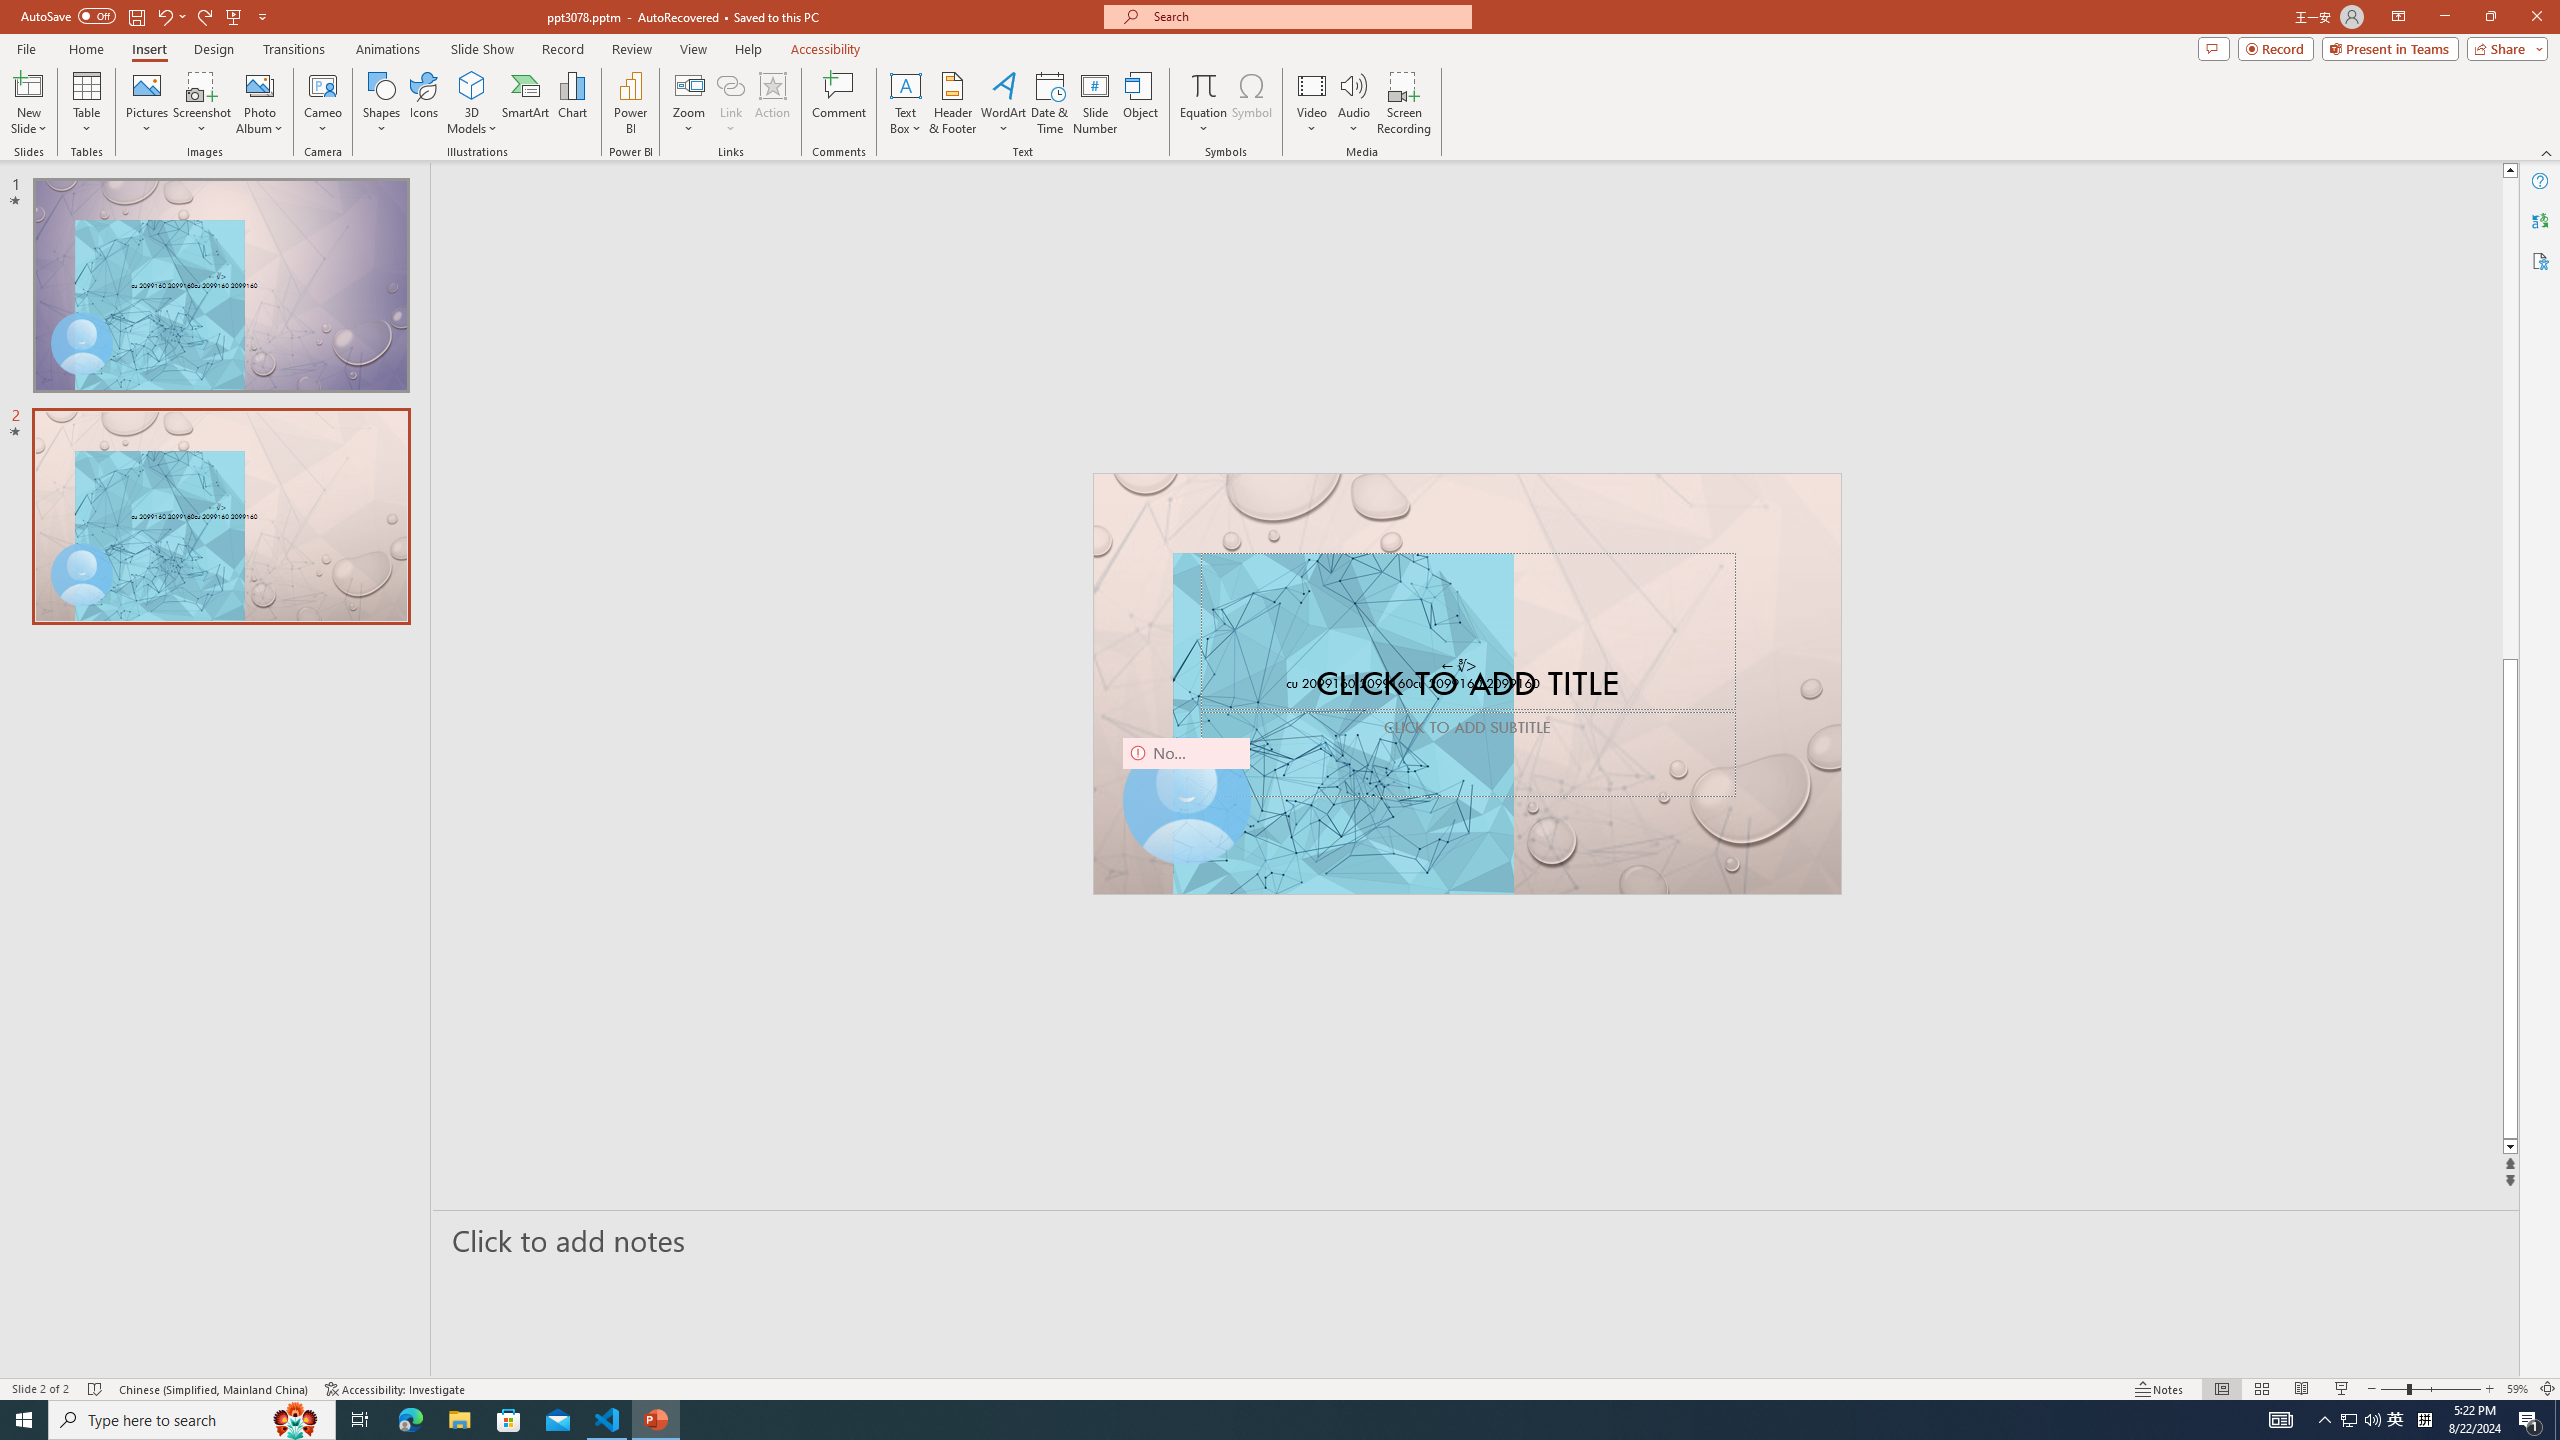 This screenshot has width=2560, height=1440. Describe the element at coordinates (259, 85) in the screenshot. I see `New Photo Album...` at that location.